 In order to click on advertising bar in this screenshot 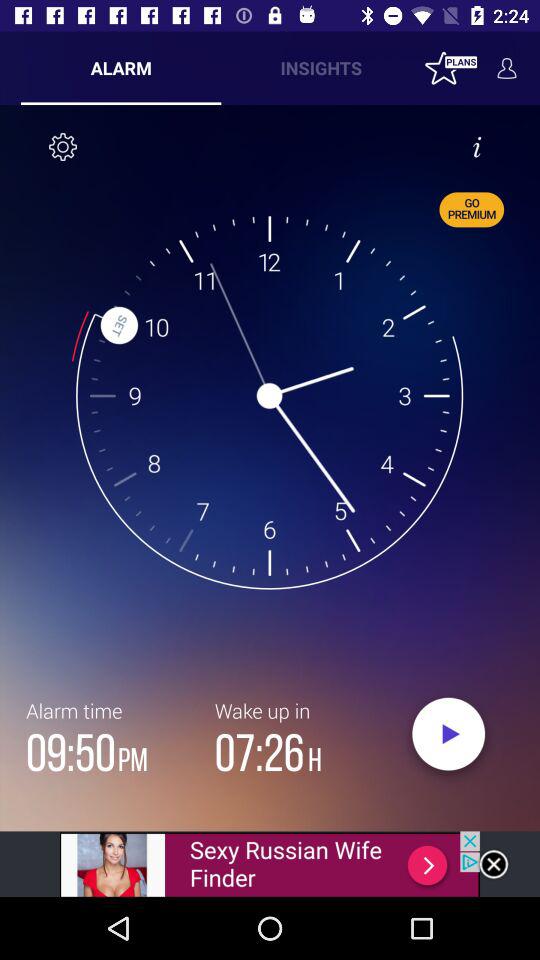, I will do `click(270, 864)`.